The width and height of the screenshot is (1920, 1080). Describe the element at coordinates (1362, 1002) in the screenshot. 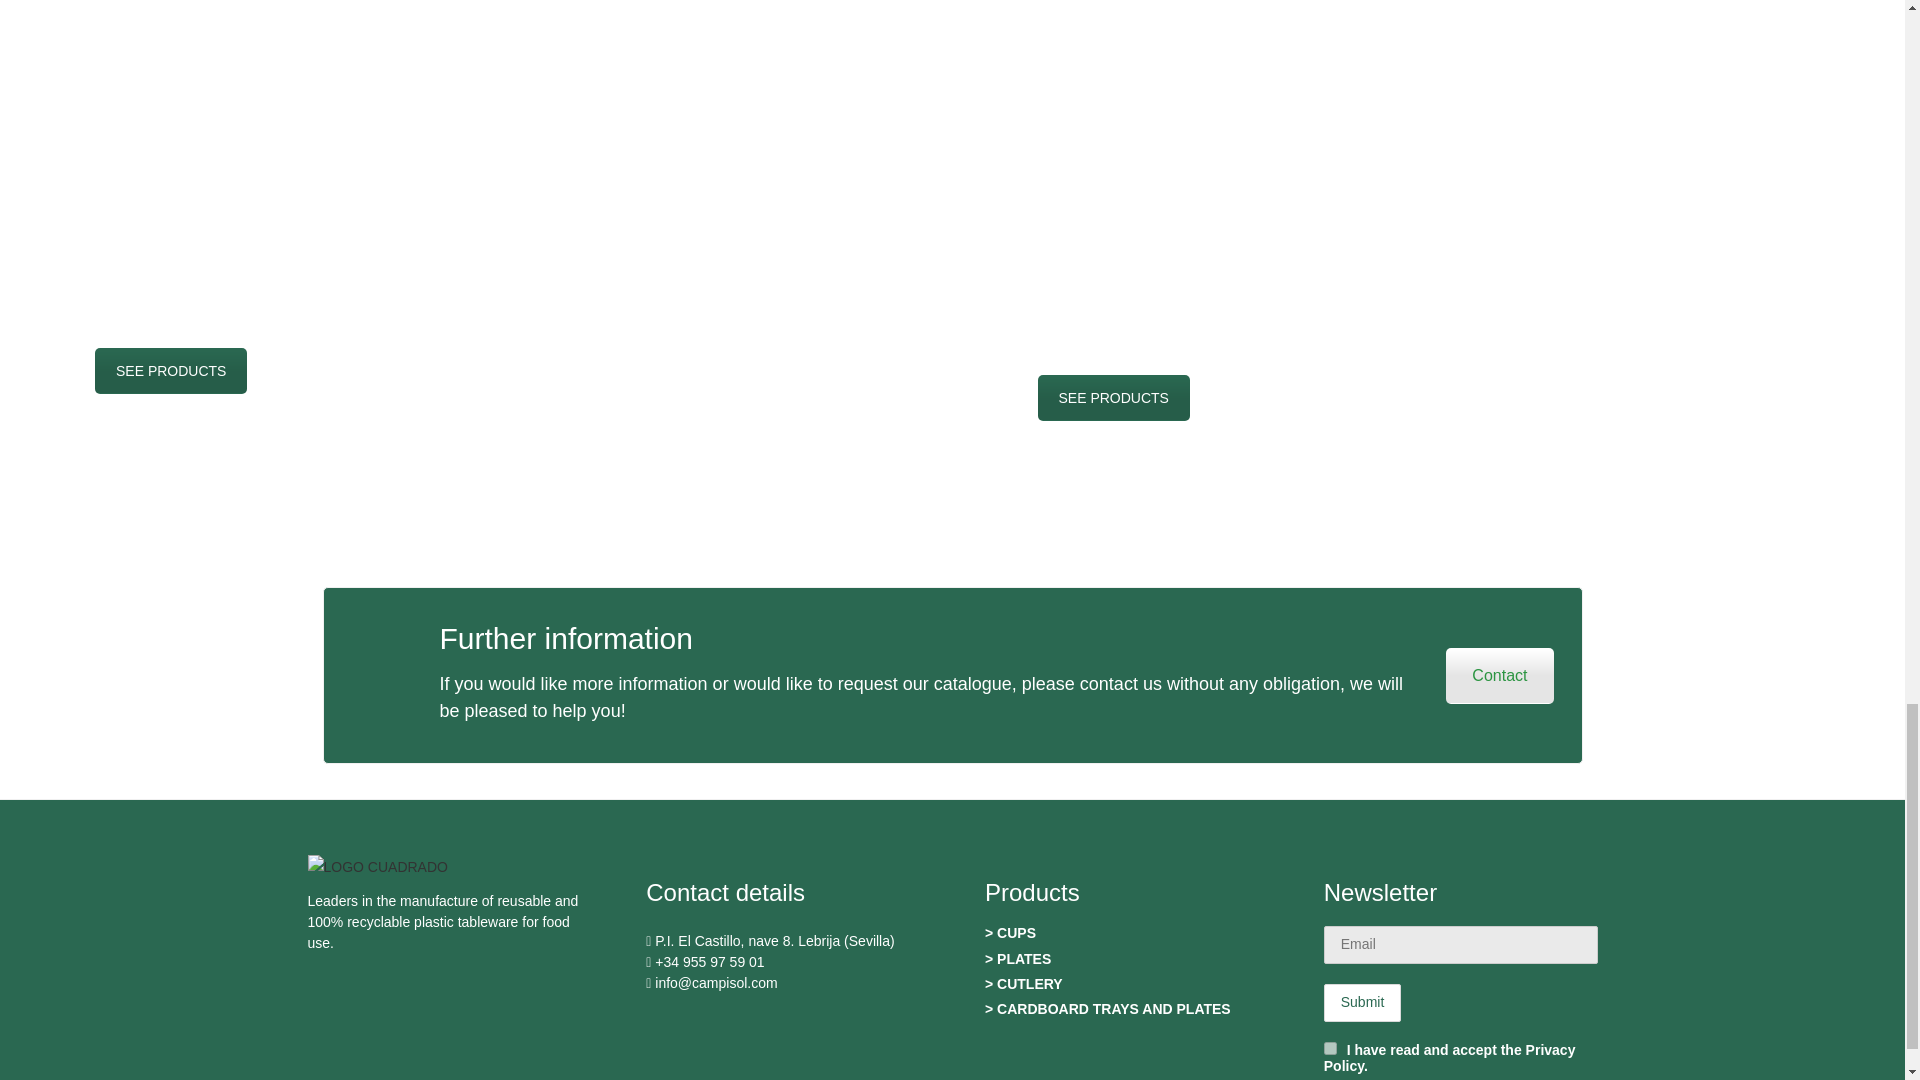

I see `Submit` at that location.